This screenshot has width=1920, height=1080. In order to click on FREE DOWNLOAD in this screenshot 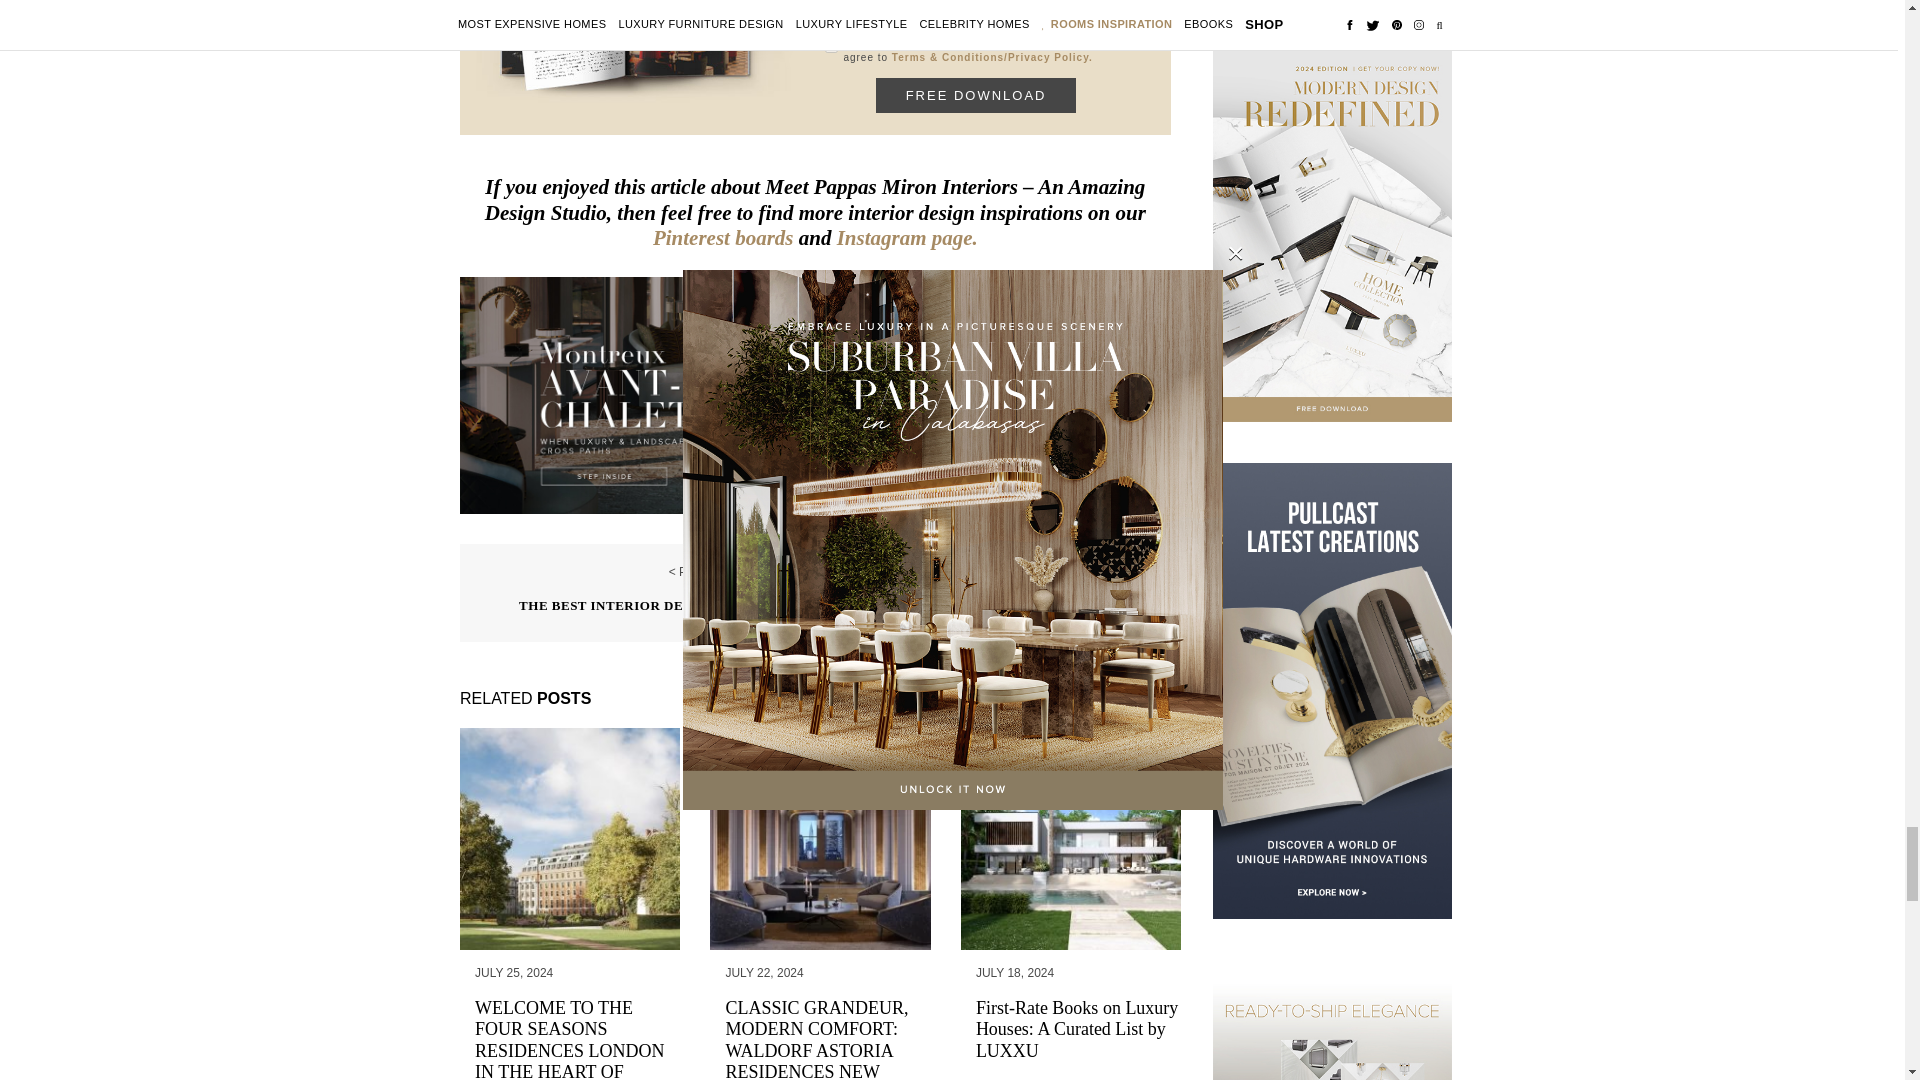, I will do `click(975, 95)`.